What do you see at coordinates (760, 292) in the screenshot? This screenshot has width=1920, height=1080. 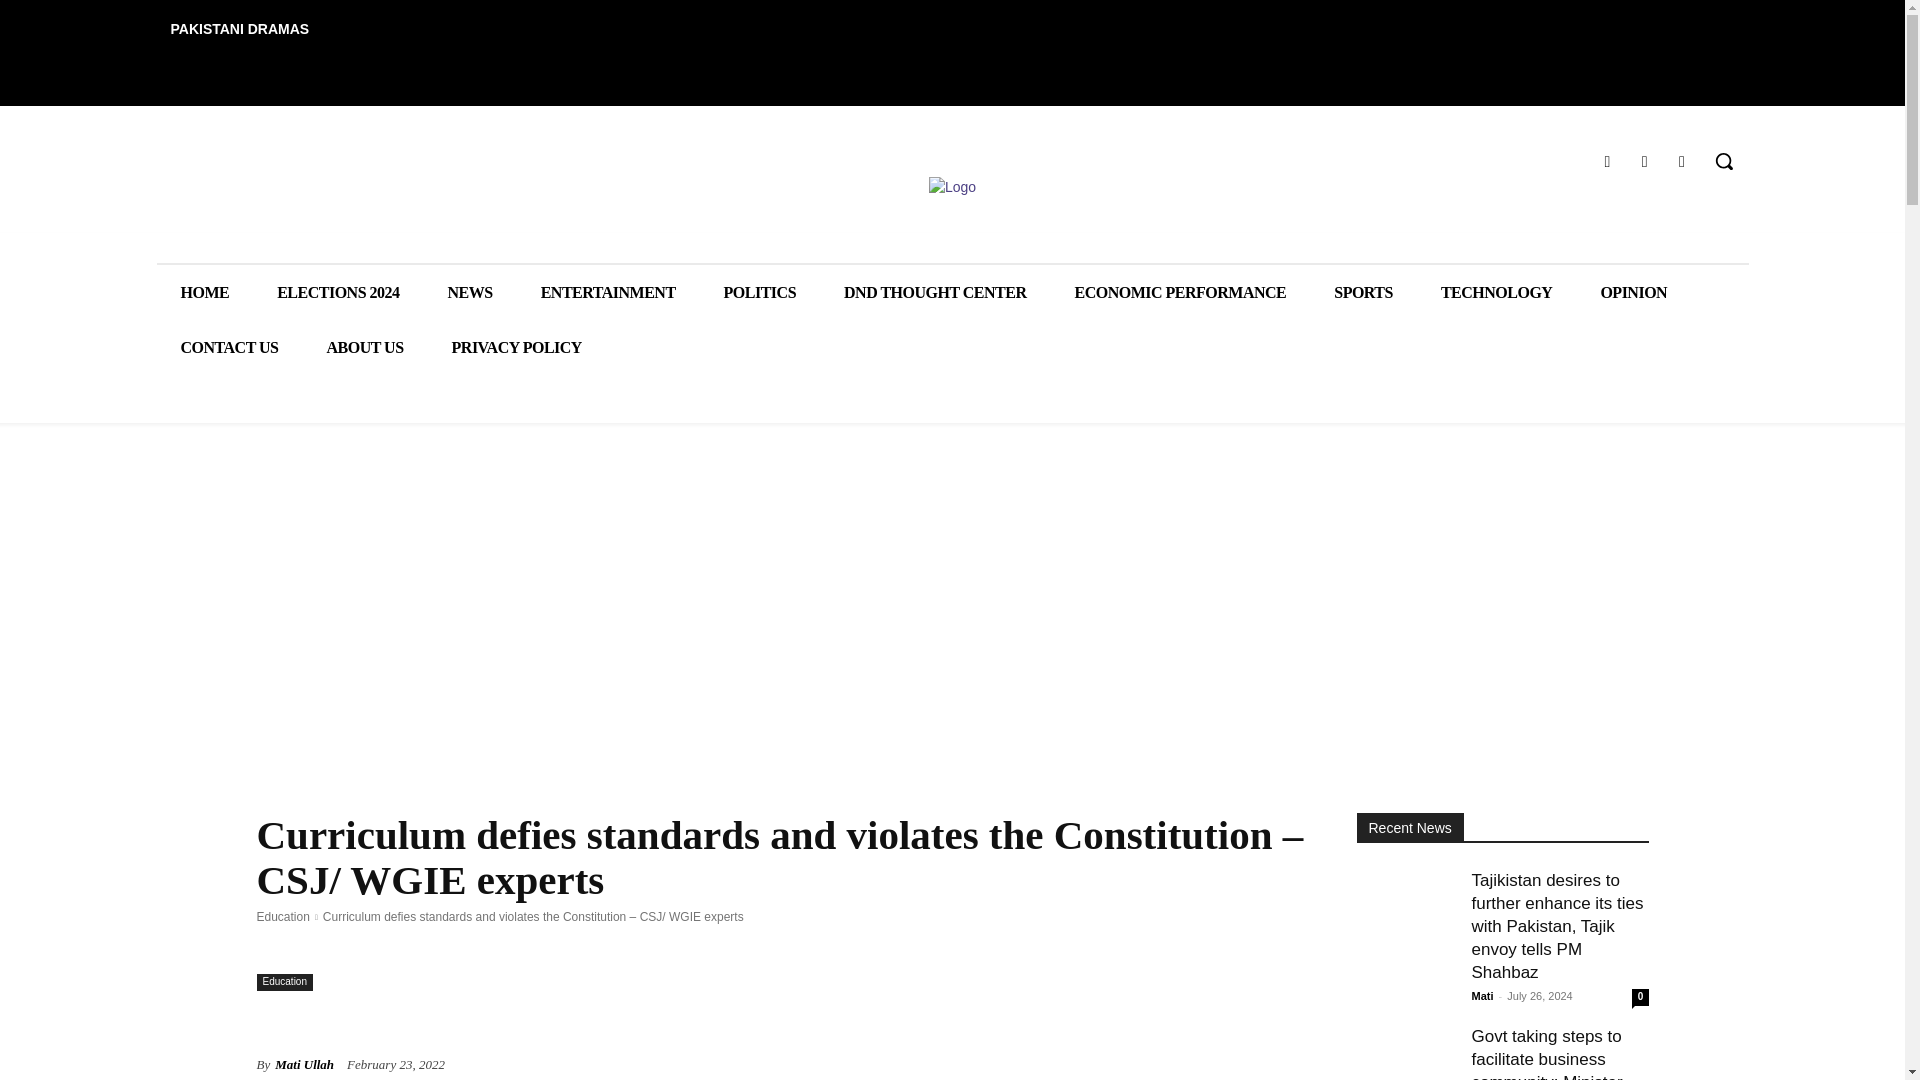 I see `POLITICS` at bounding box center [760, 292].